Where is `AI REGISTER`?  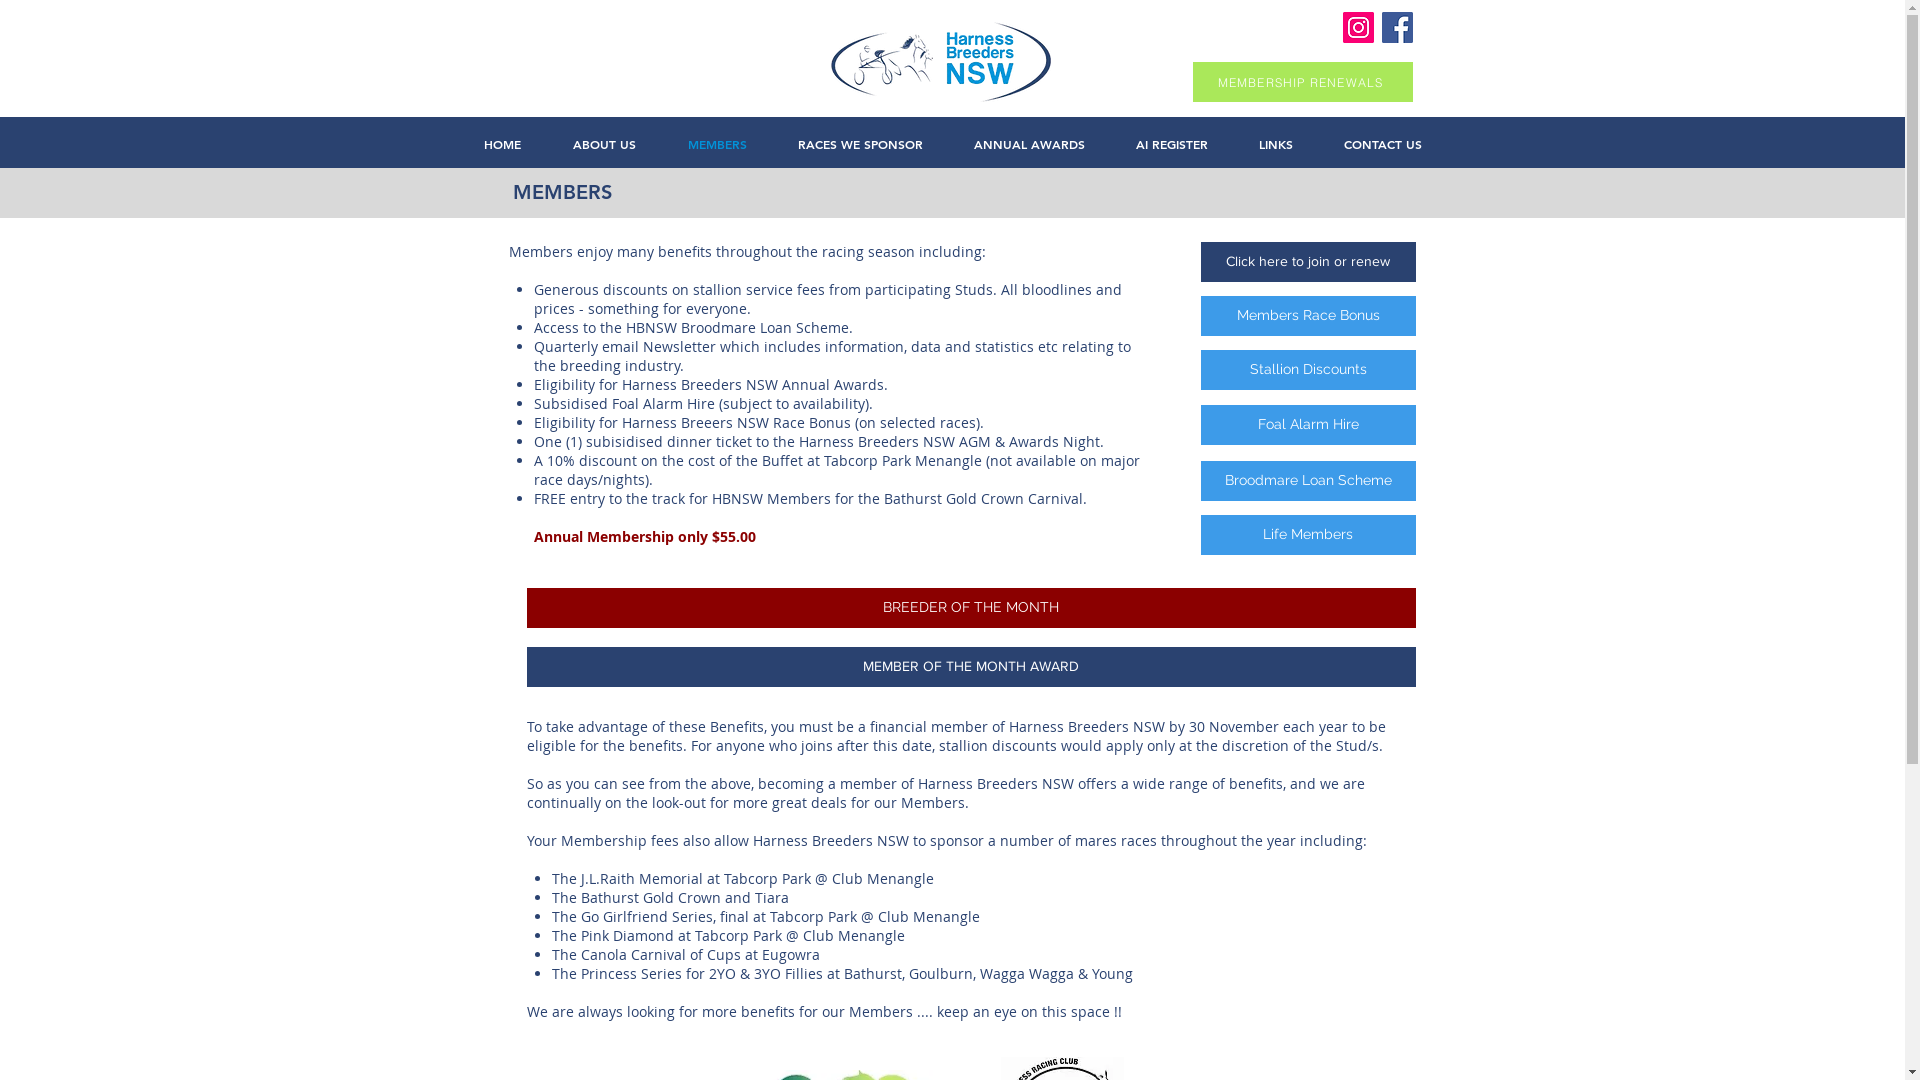
AI REGISTER is located at coordinates (1172, 144).